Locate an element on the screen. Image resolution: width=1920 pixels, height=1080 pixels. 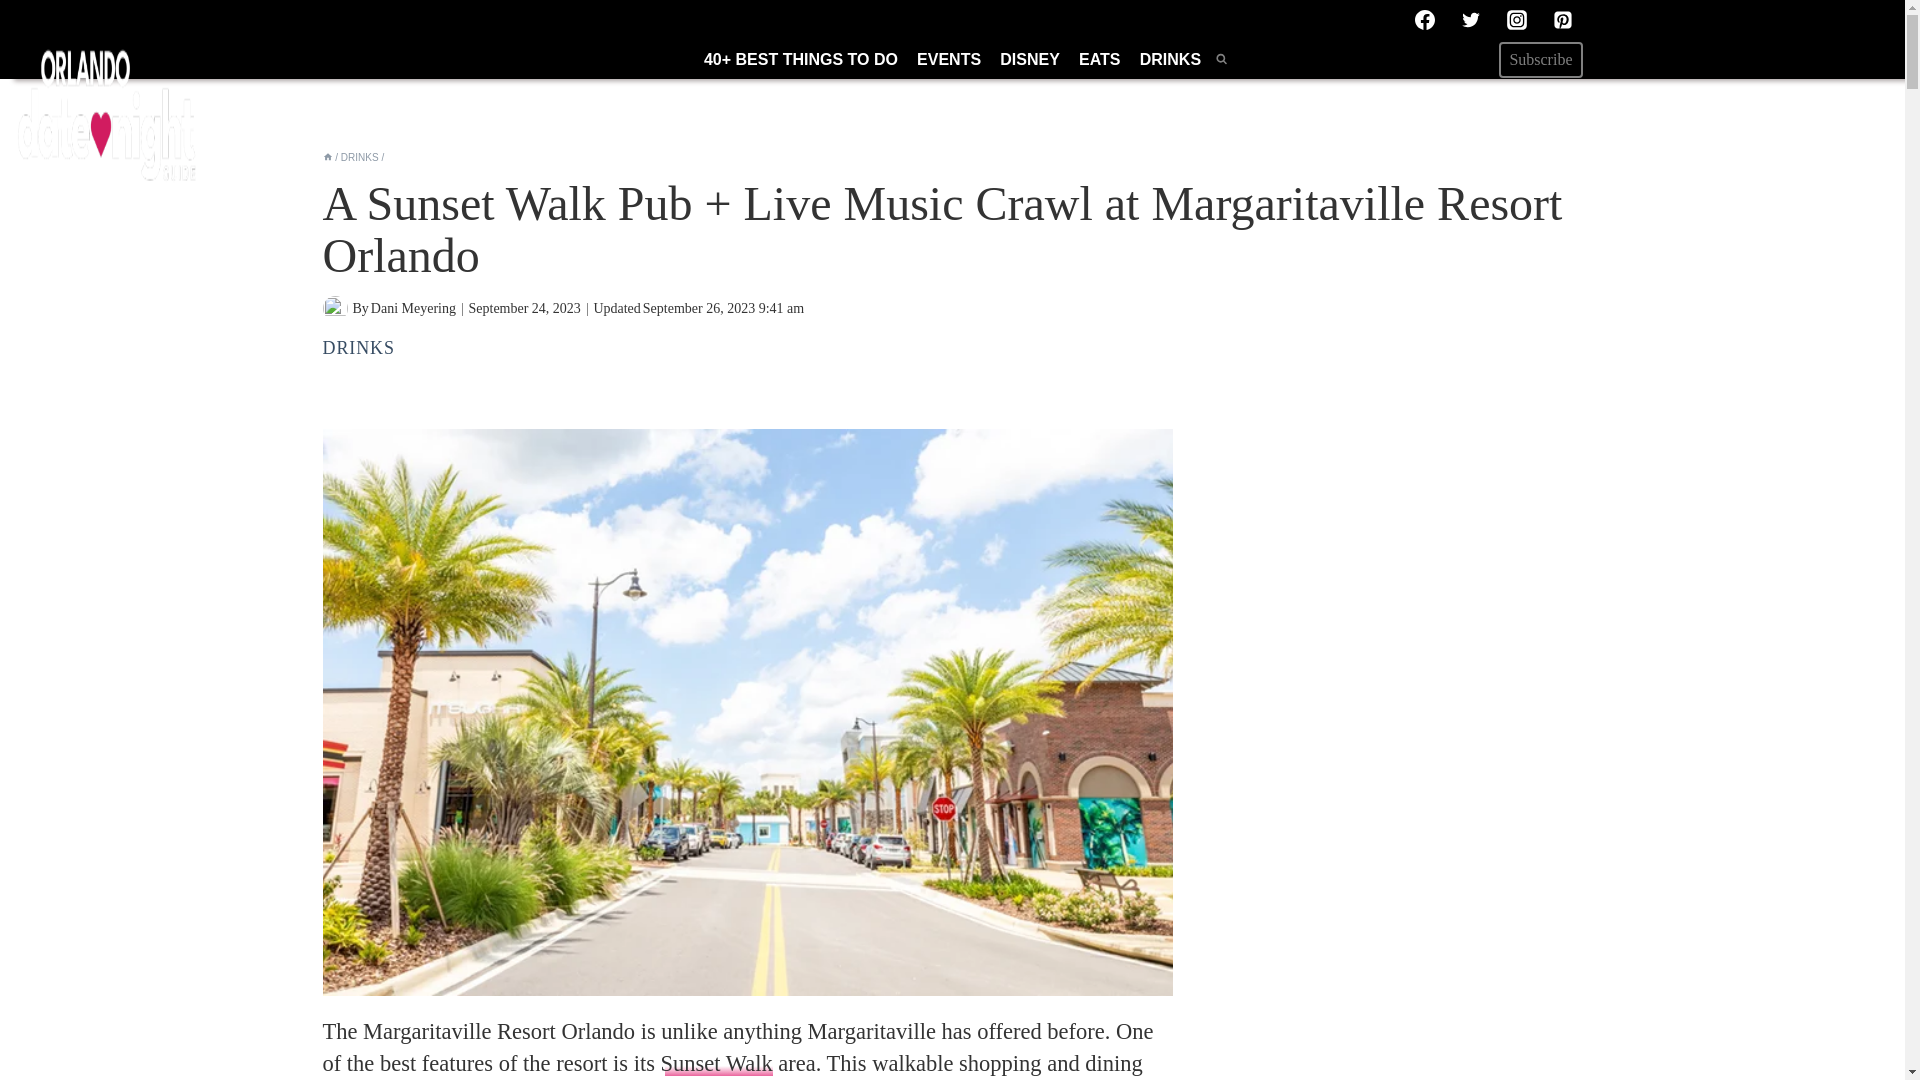
DRINKS is located at coordinates (360, 158).